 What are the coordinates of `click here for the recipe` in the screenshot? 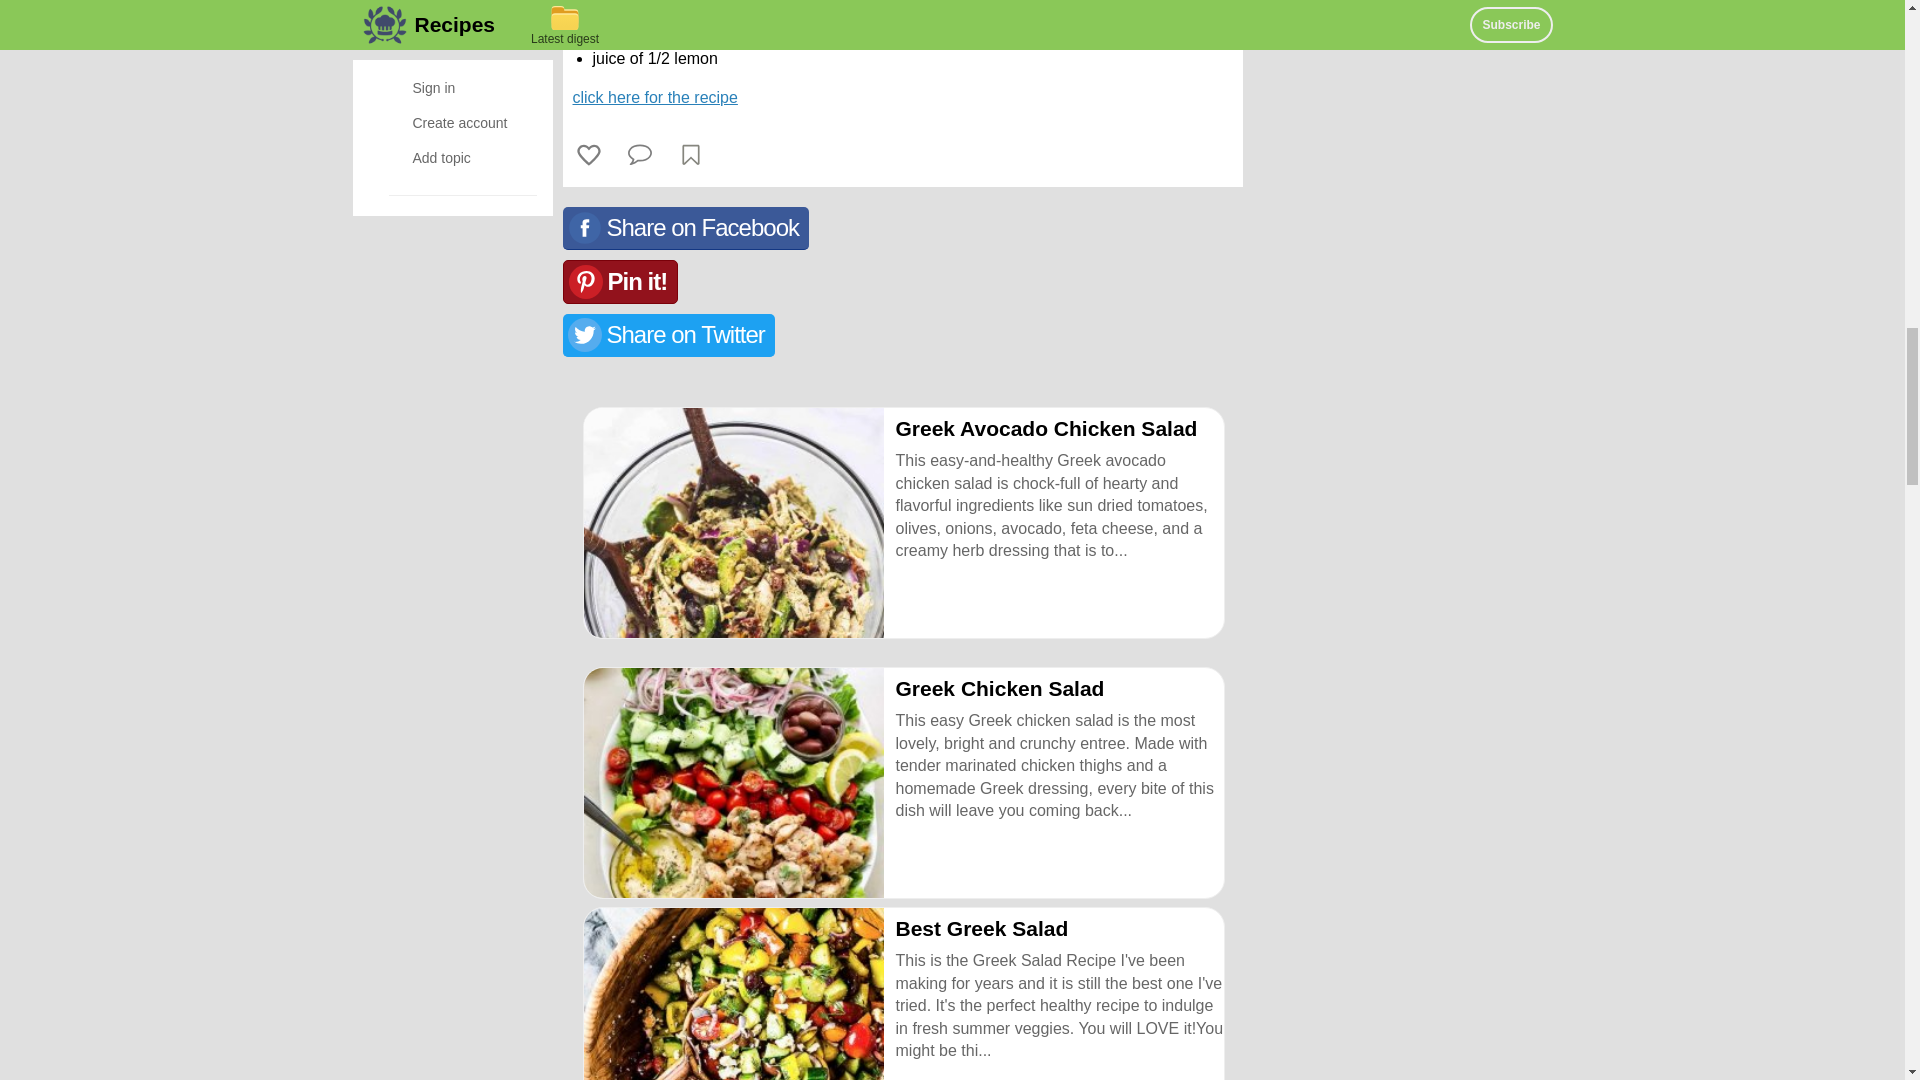 It's located at (654, 96).